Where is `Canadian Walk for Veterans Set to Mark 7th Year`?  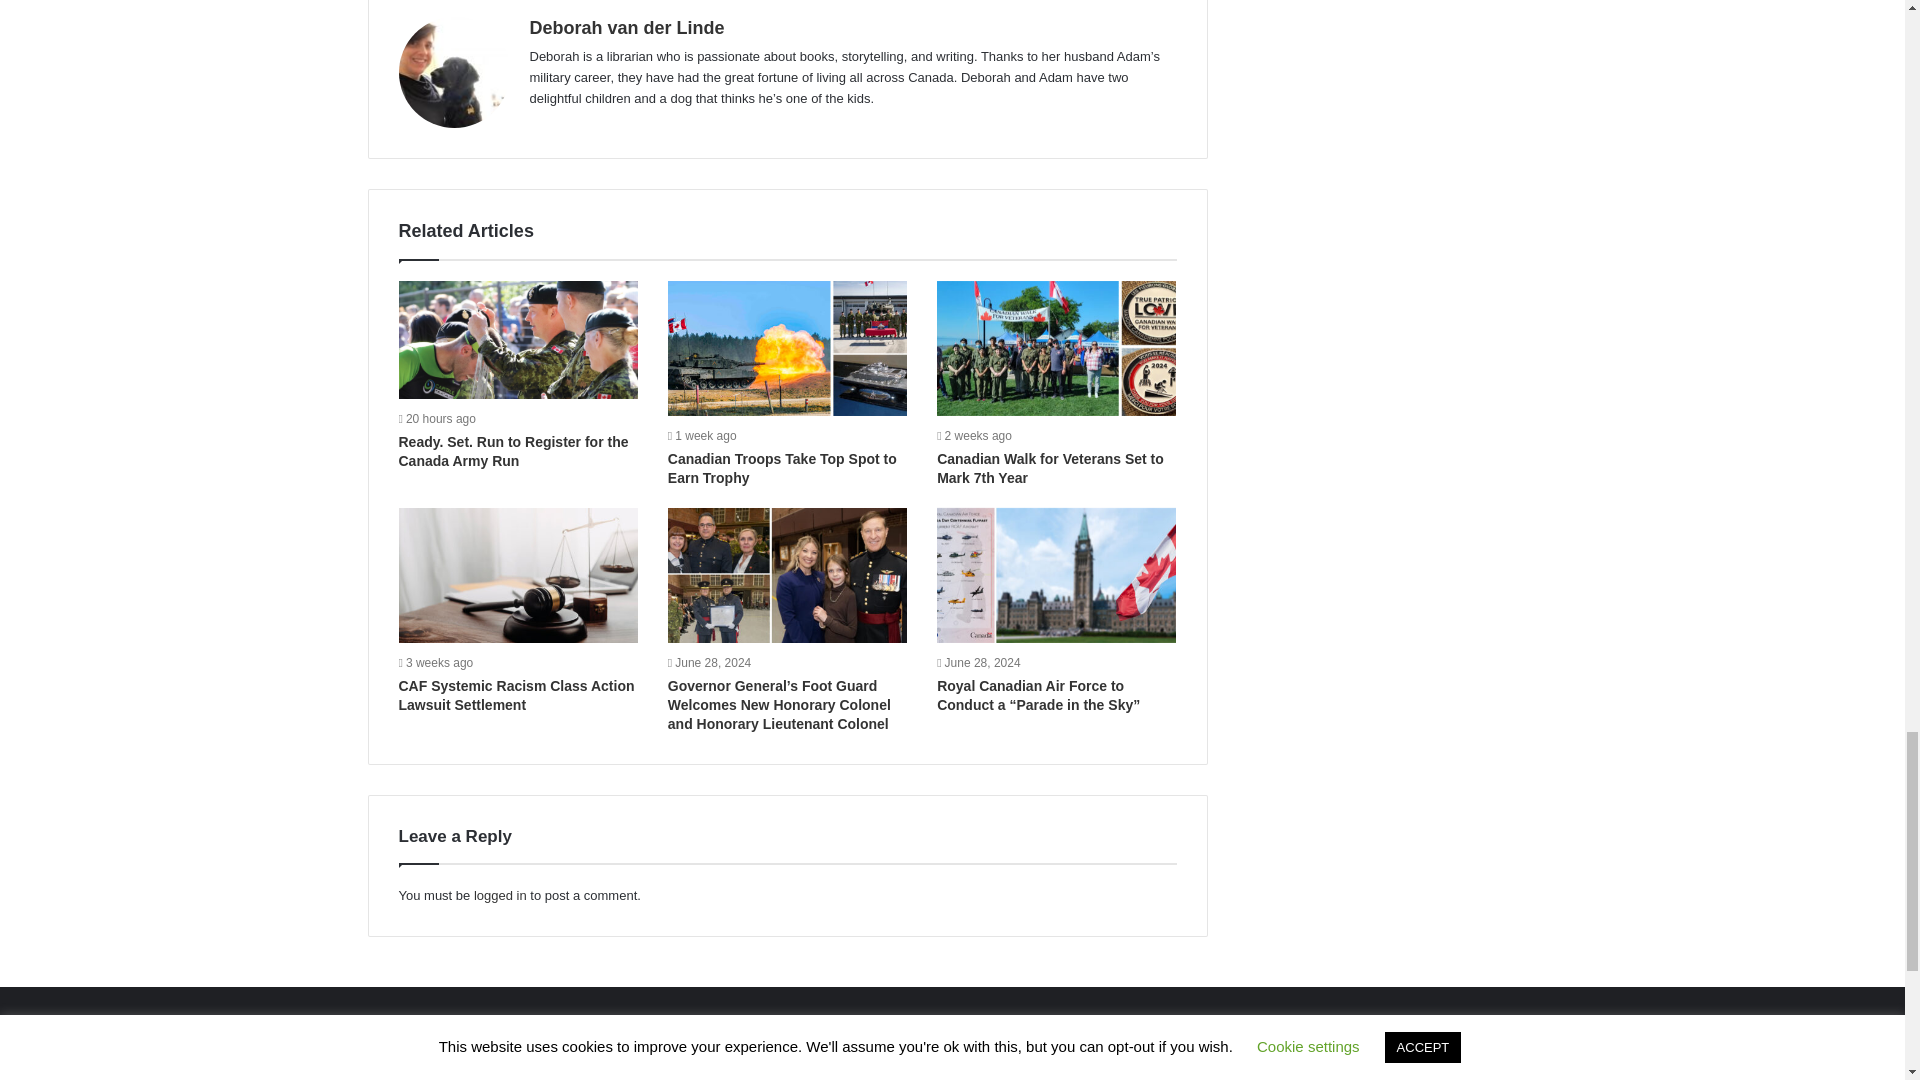
Canadian Walk for Veterans Set to Mark 7th Year is located at coordinates (1050, 468).